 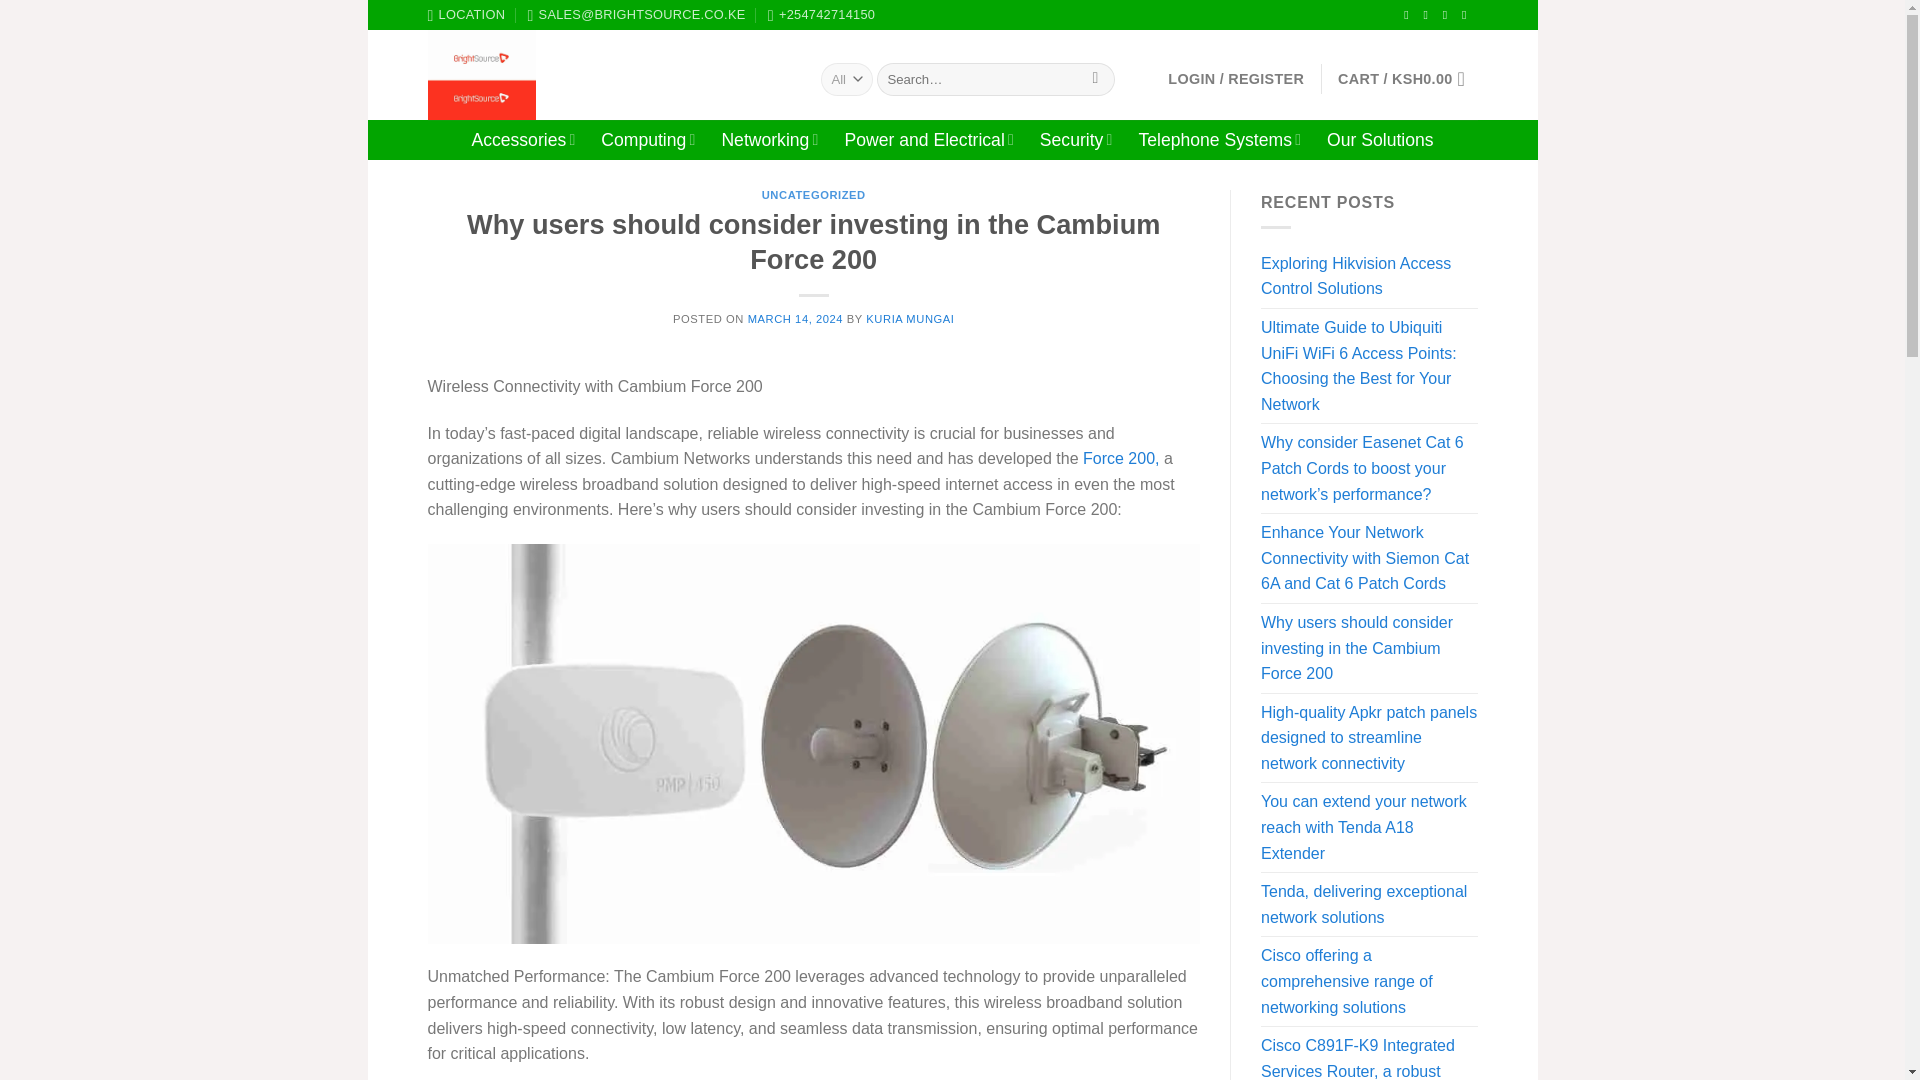 I want to click on Computing, so click(x=648, y=138).